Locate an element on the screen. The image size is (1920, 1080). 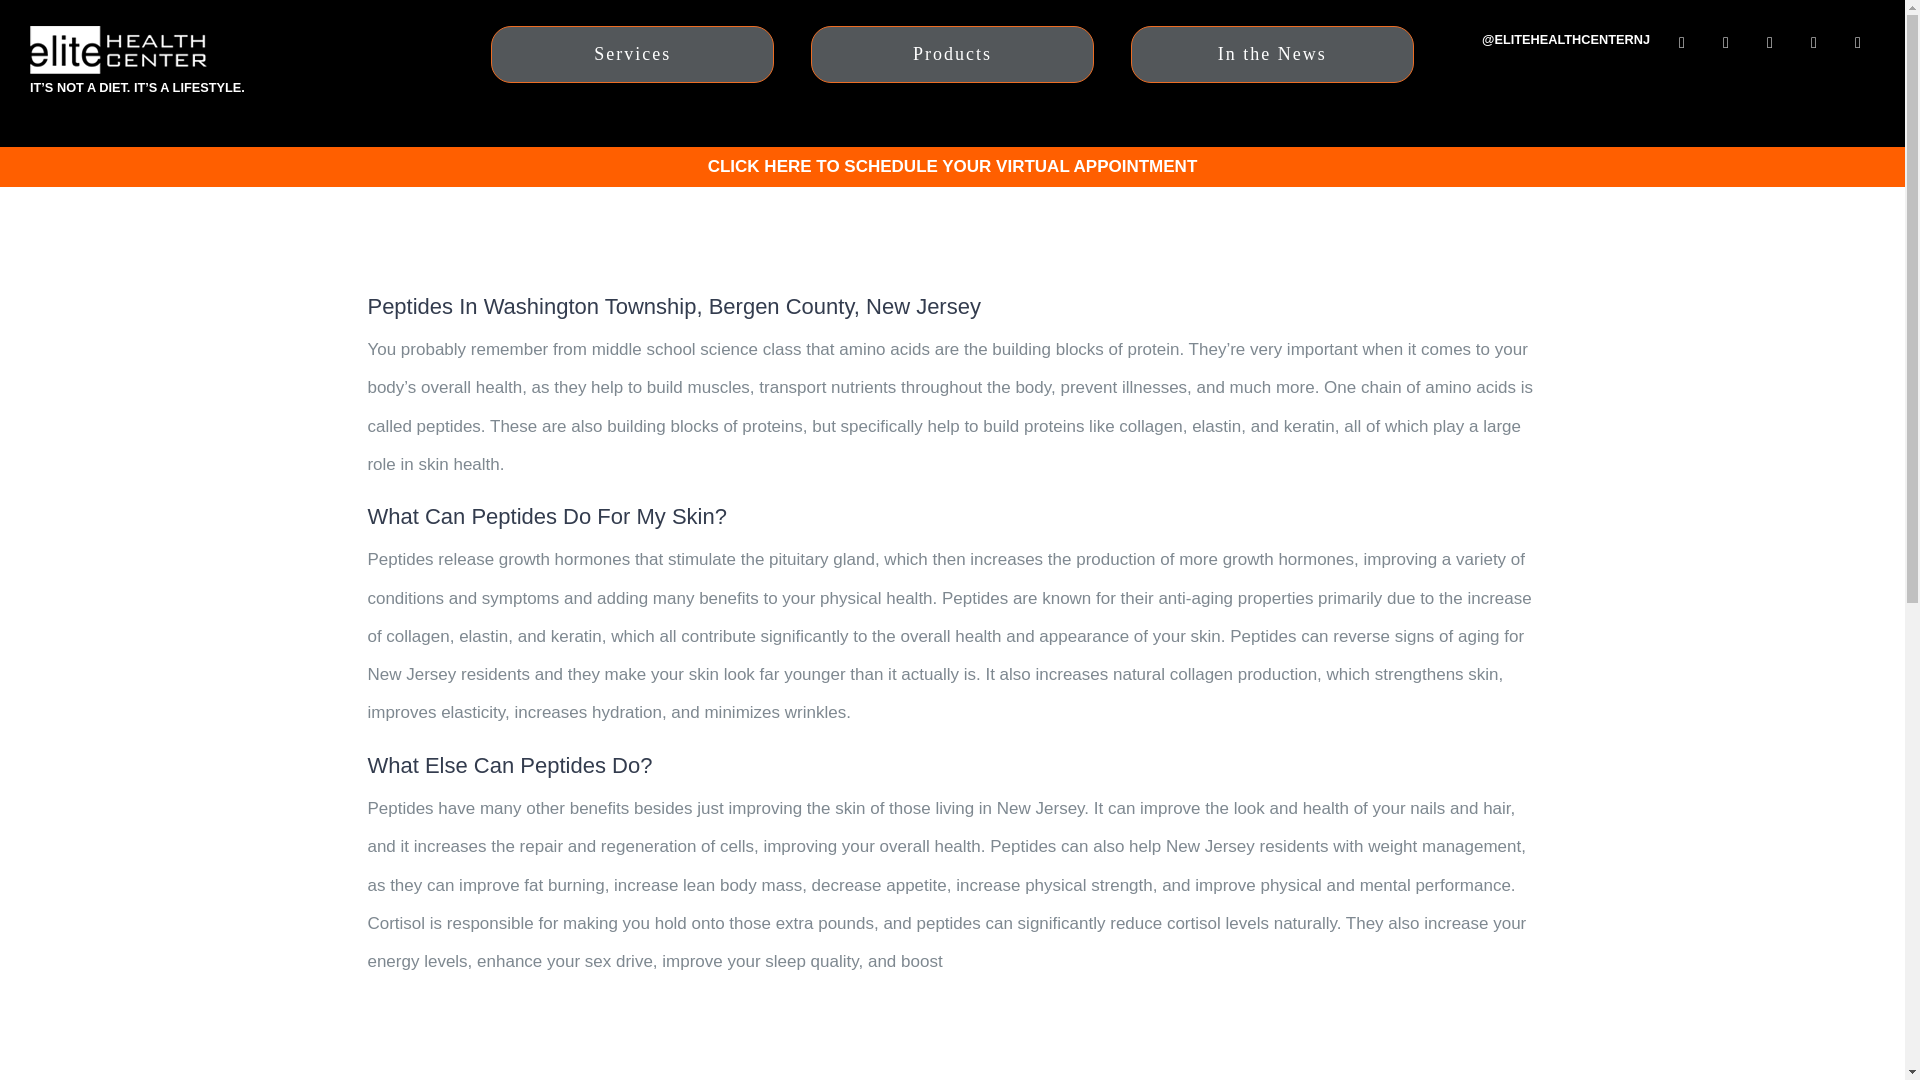
Facebook is located at coordinates (1682, 42).